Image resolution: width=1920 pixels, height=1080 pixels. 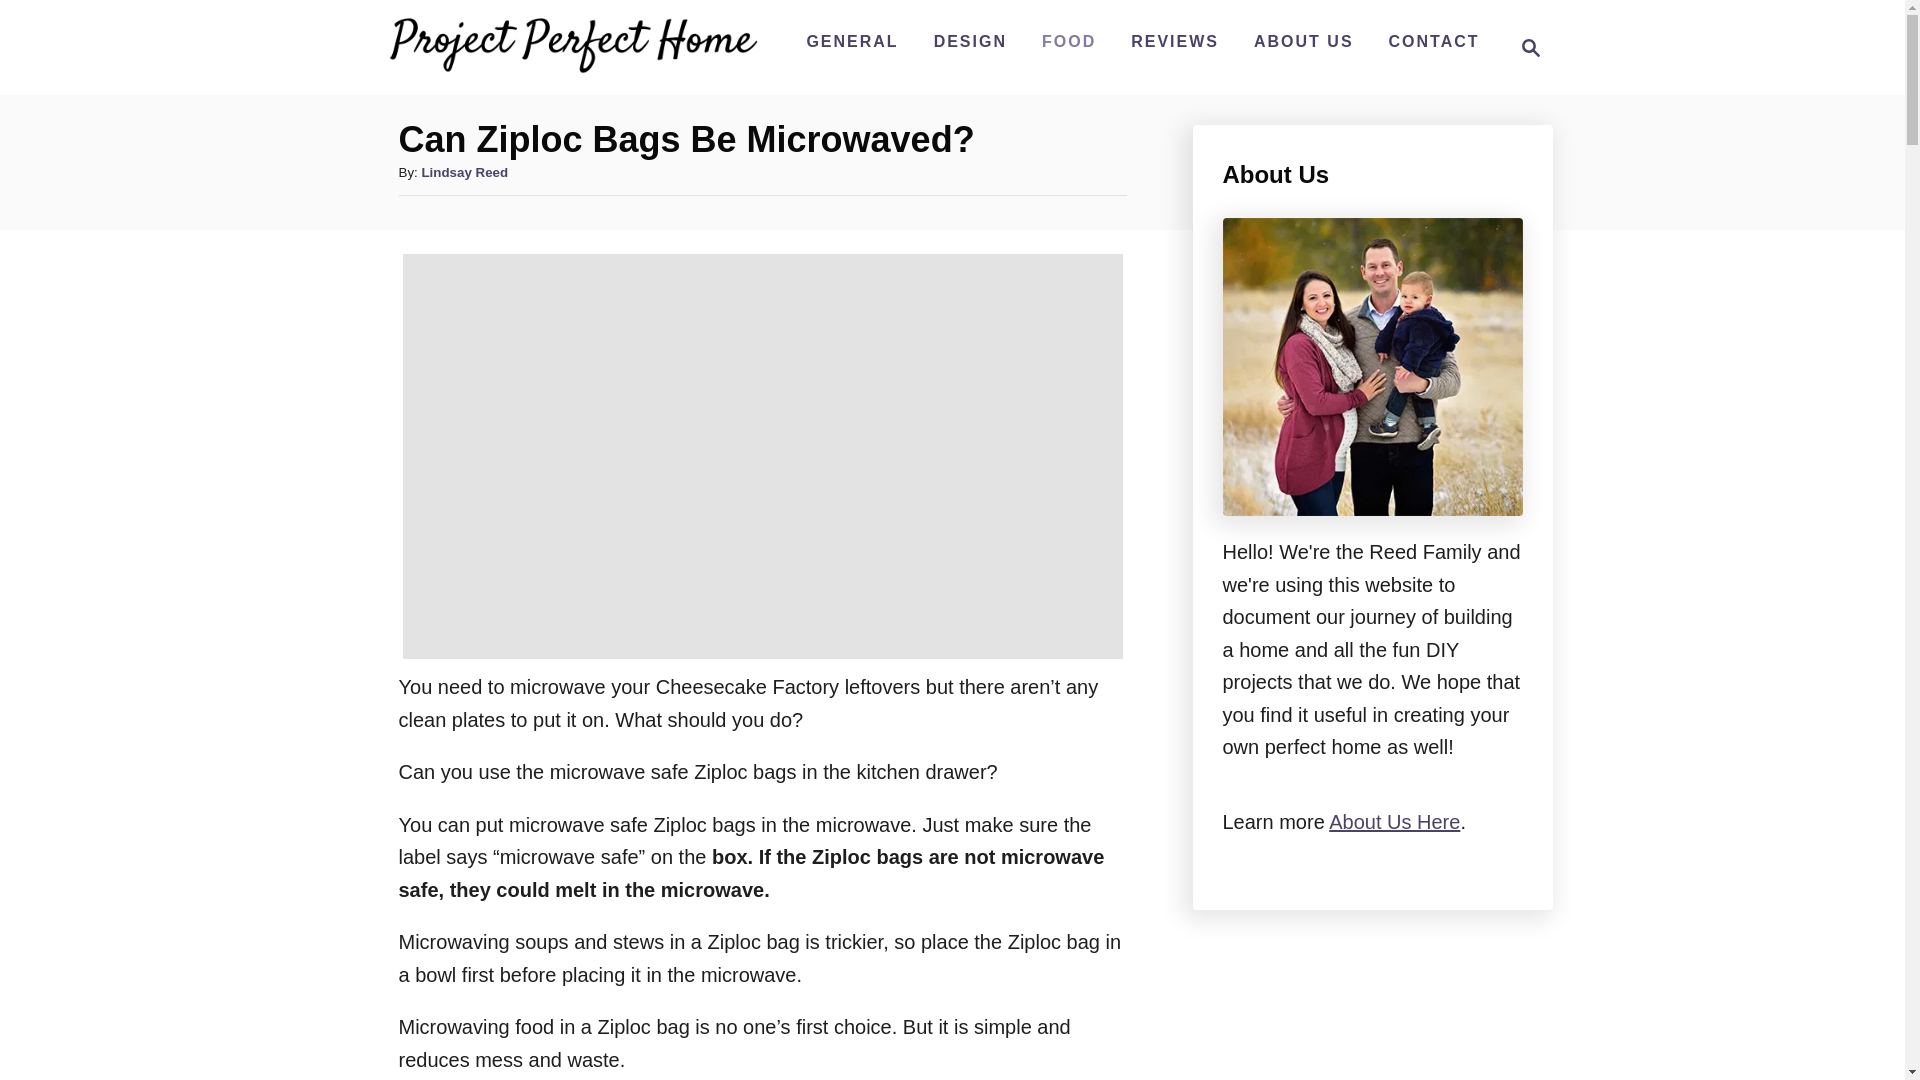 I want to click on REVIEWS, so click(x=1174, y=41).